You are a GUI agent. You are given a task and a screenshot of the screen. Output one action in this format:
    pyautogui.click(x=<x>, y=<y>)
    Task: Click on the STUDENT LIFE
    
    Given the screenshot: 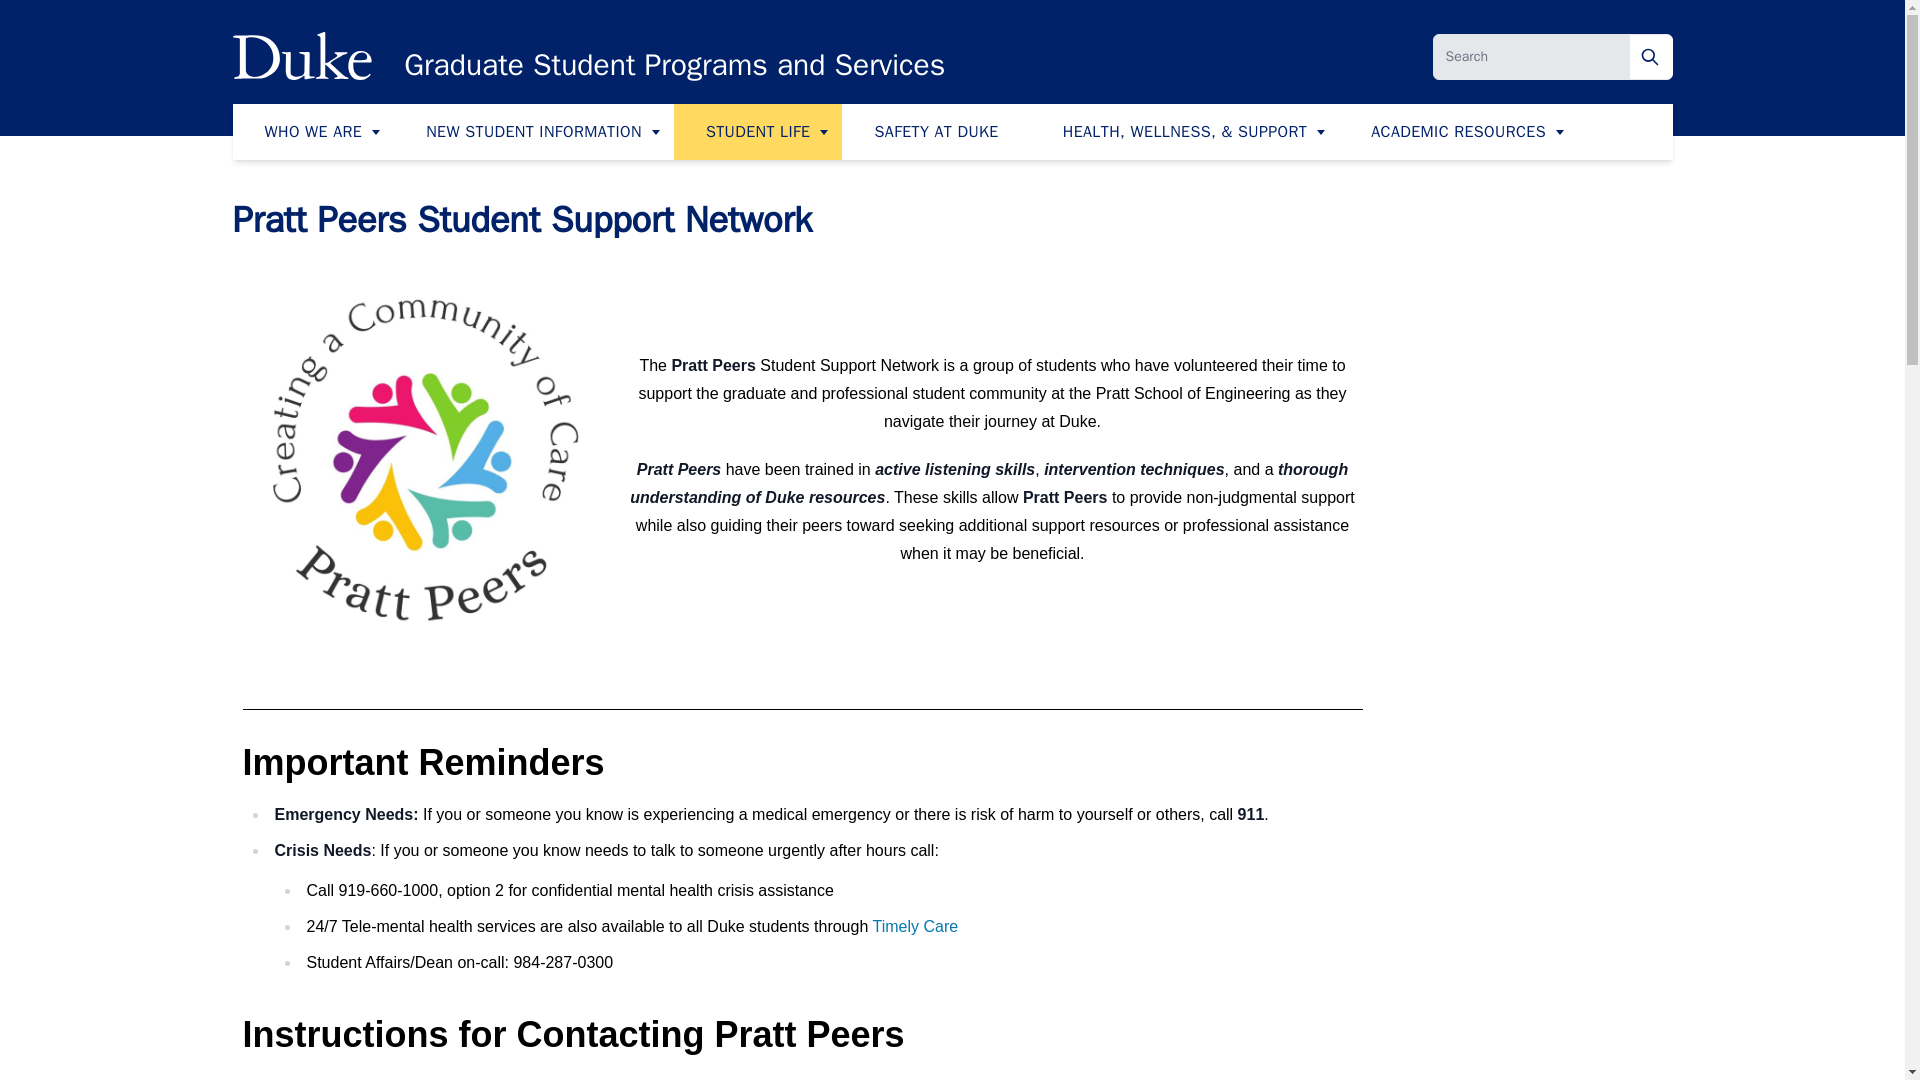 What is the action you would take?
    pyautogui.click(x=758, y=131)
    